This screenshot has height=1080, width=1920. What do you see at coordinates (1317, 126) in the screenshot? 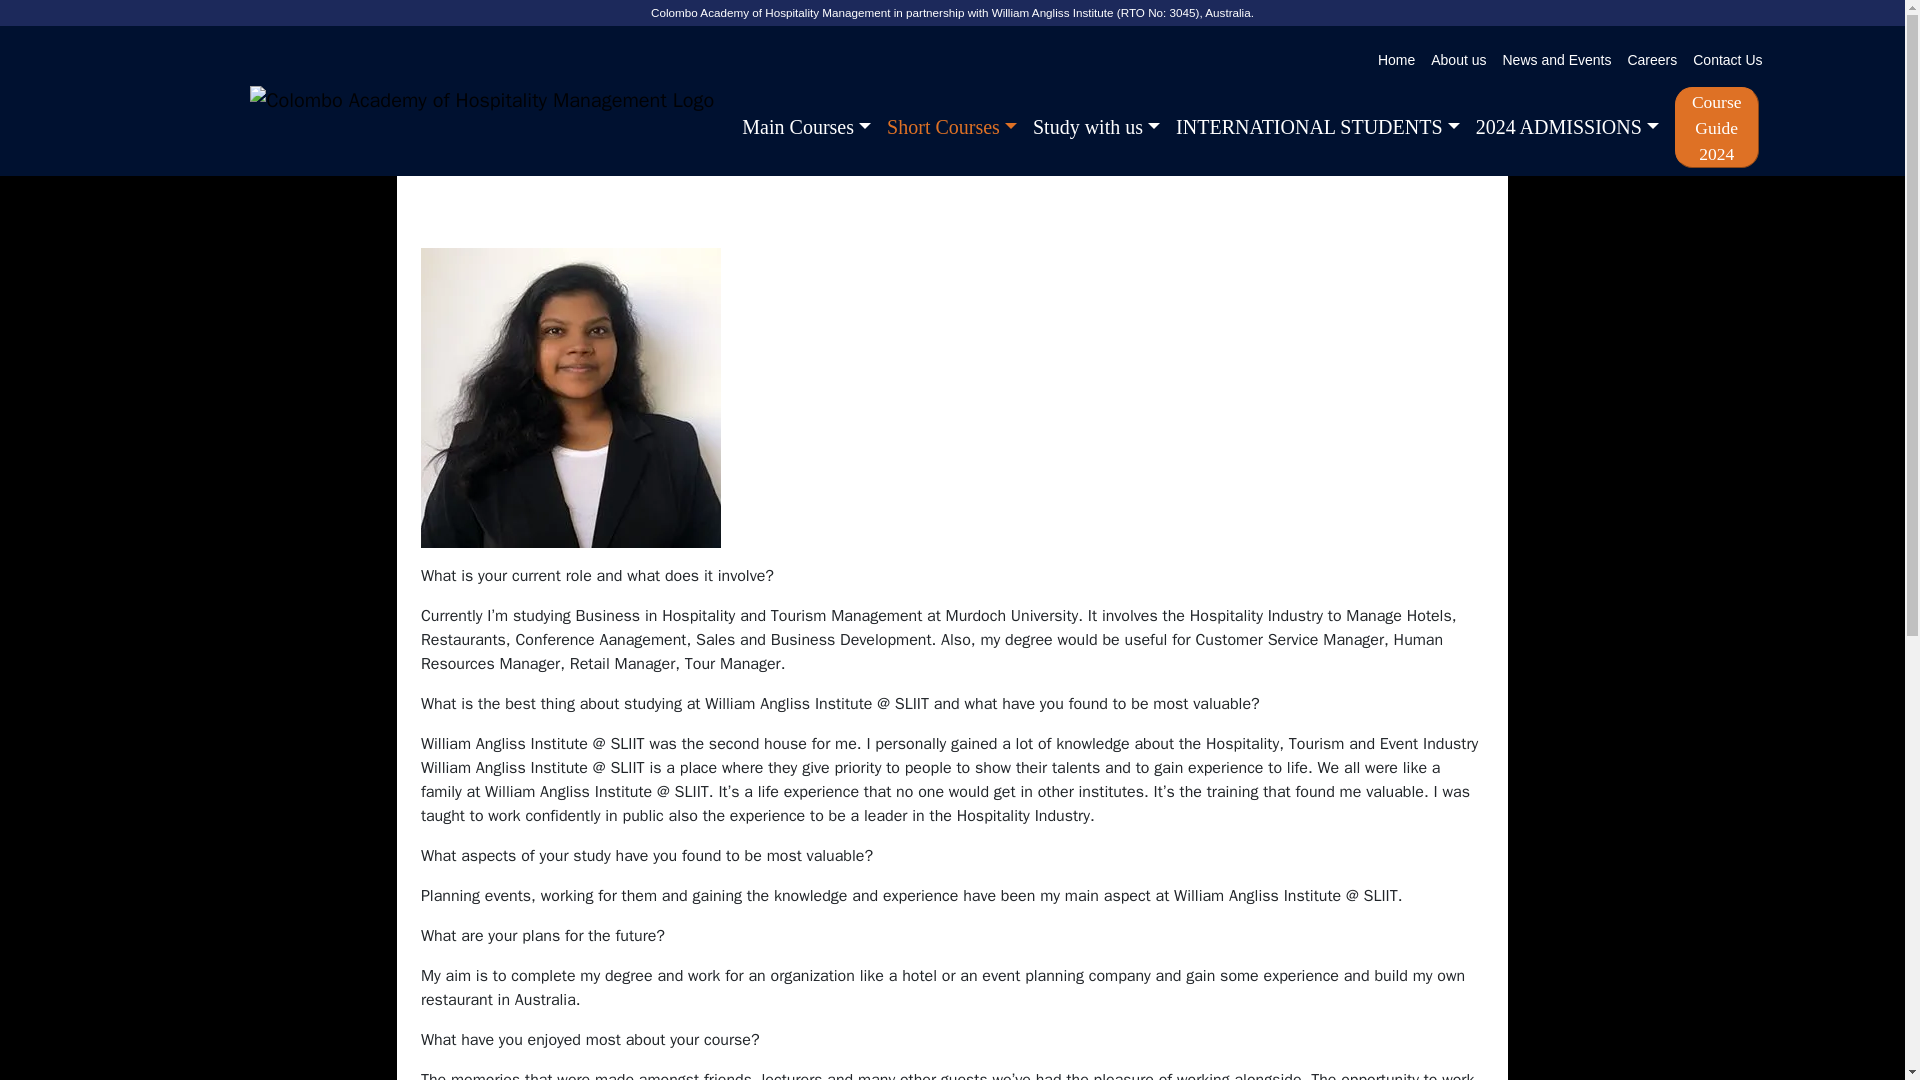
I see `INTERNATIONAL STUDENTS` at bounding box center [1317, 126].